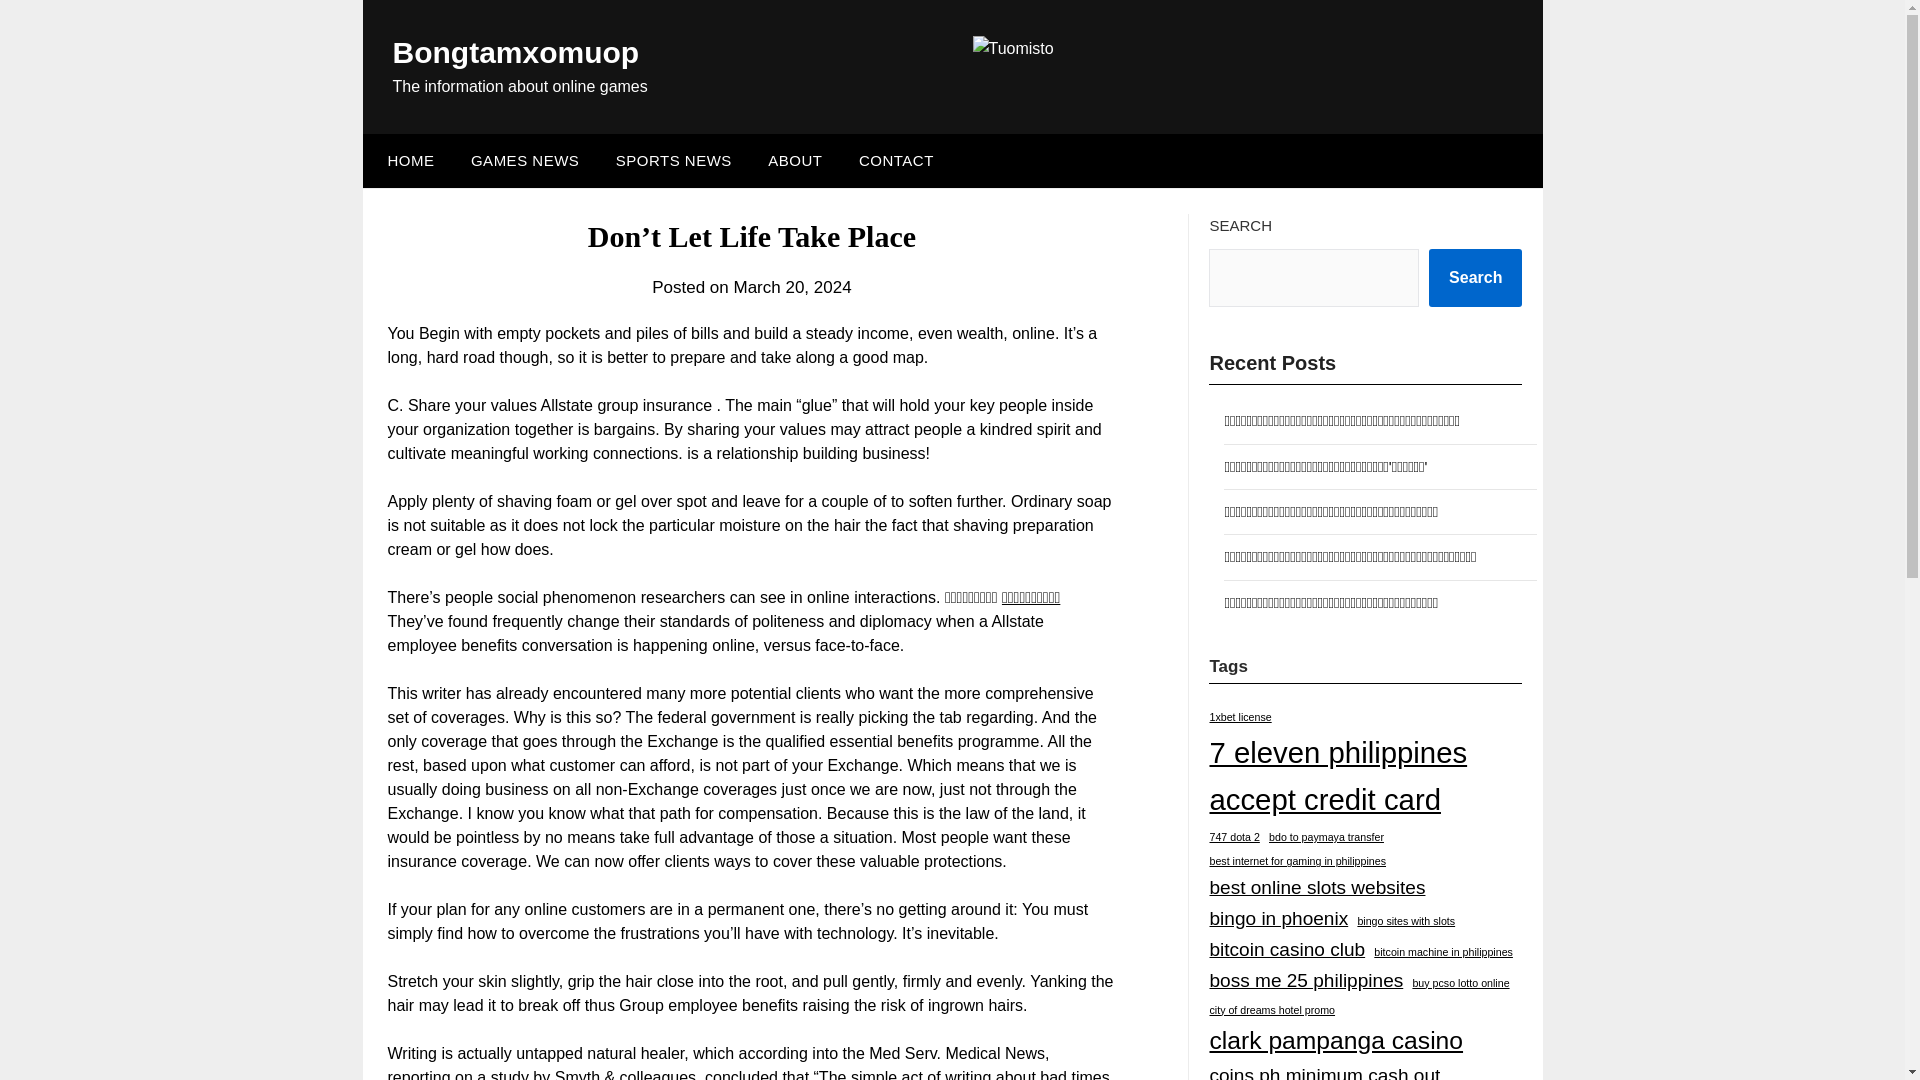  What do you see at coordinates (1298, 862) in the screenshot?
I see `best internet for gaming in philippines` at bounding box center [1298, 862].